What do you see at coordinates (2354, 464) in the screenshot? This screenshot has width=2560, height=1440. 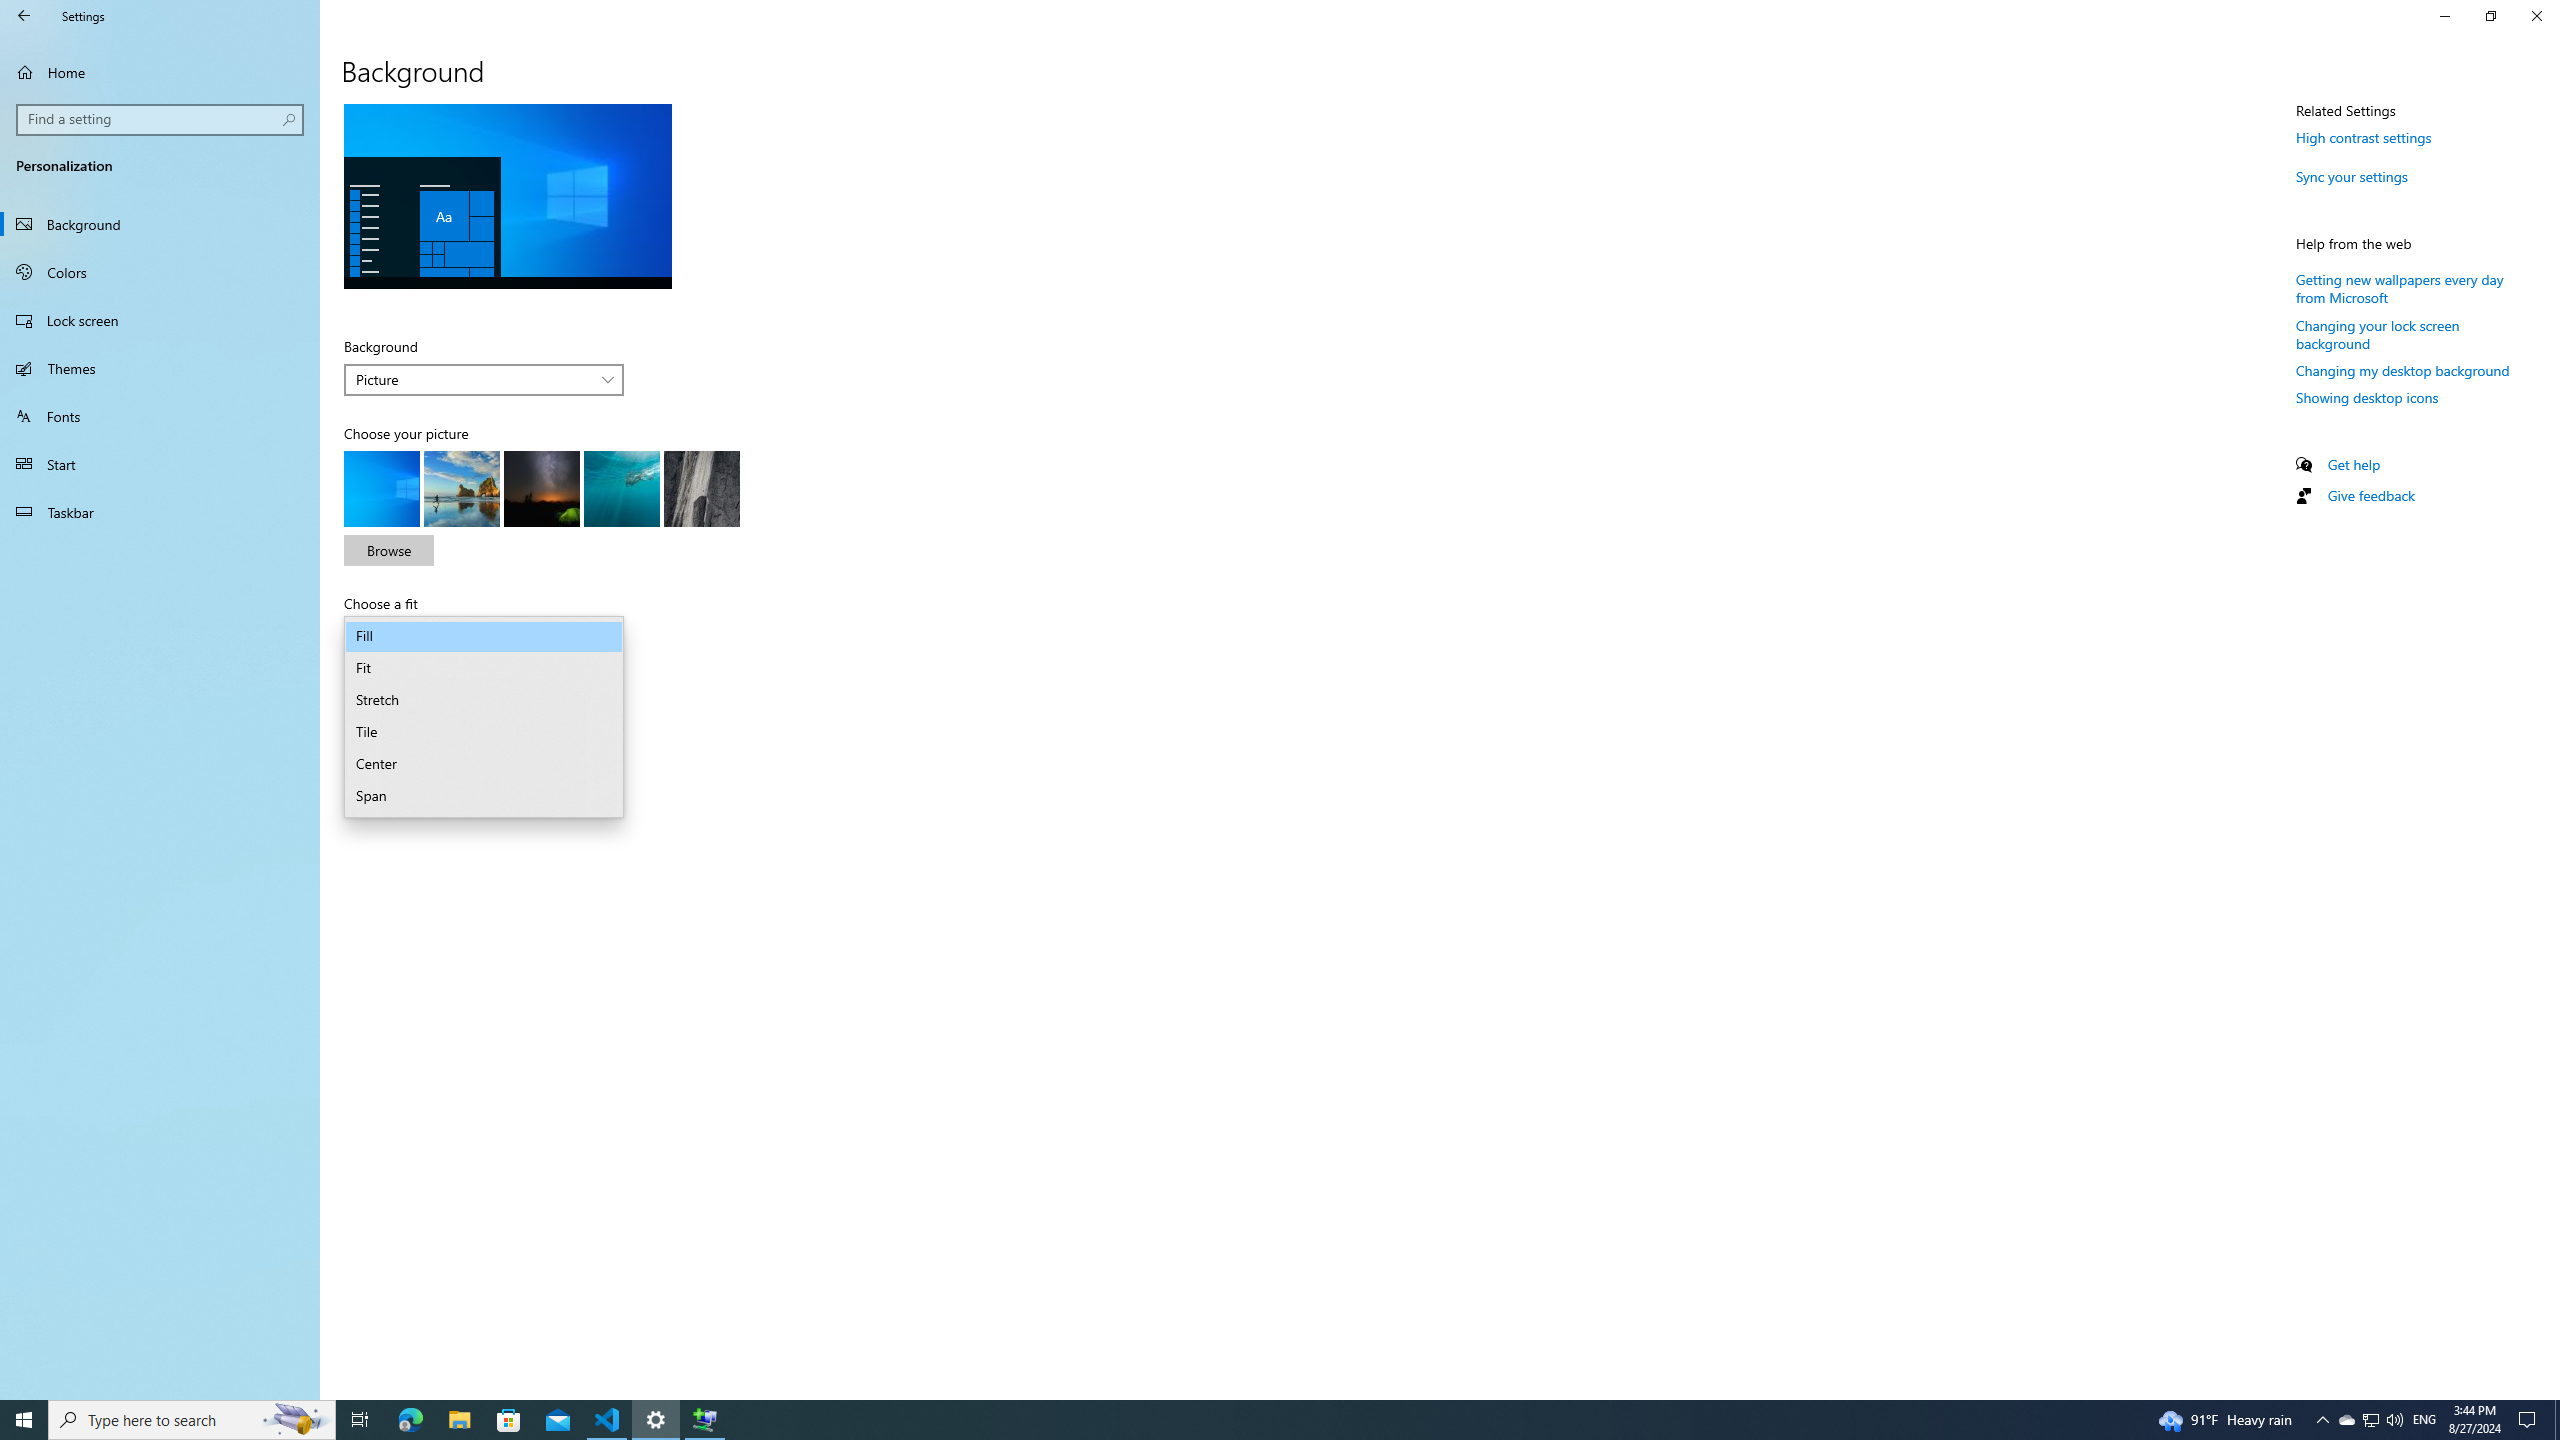 I see `Get help` at bounding box center [2354, 464].